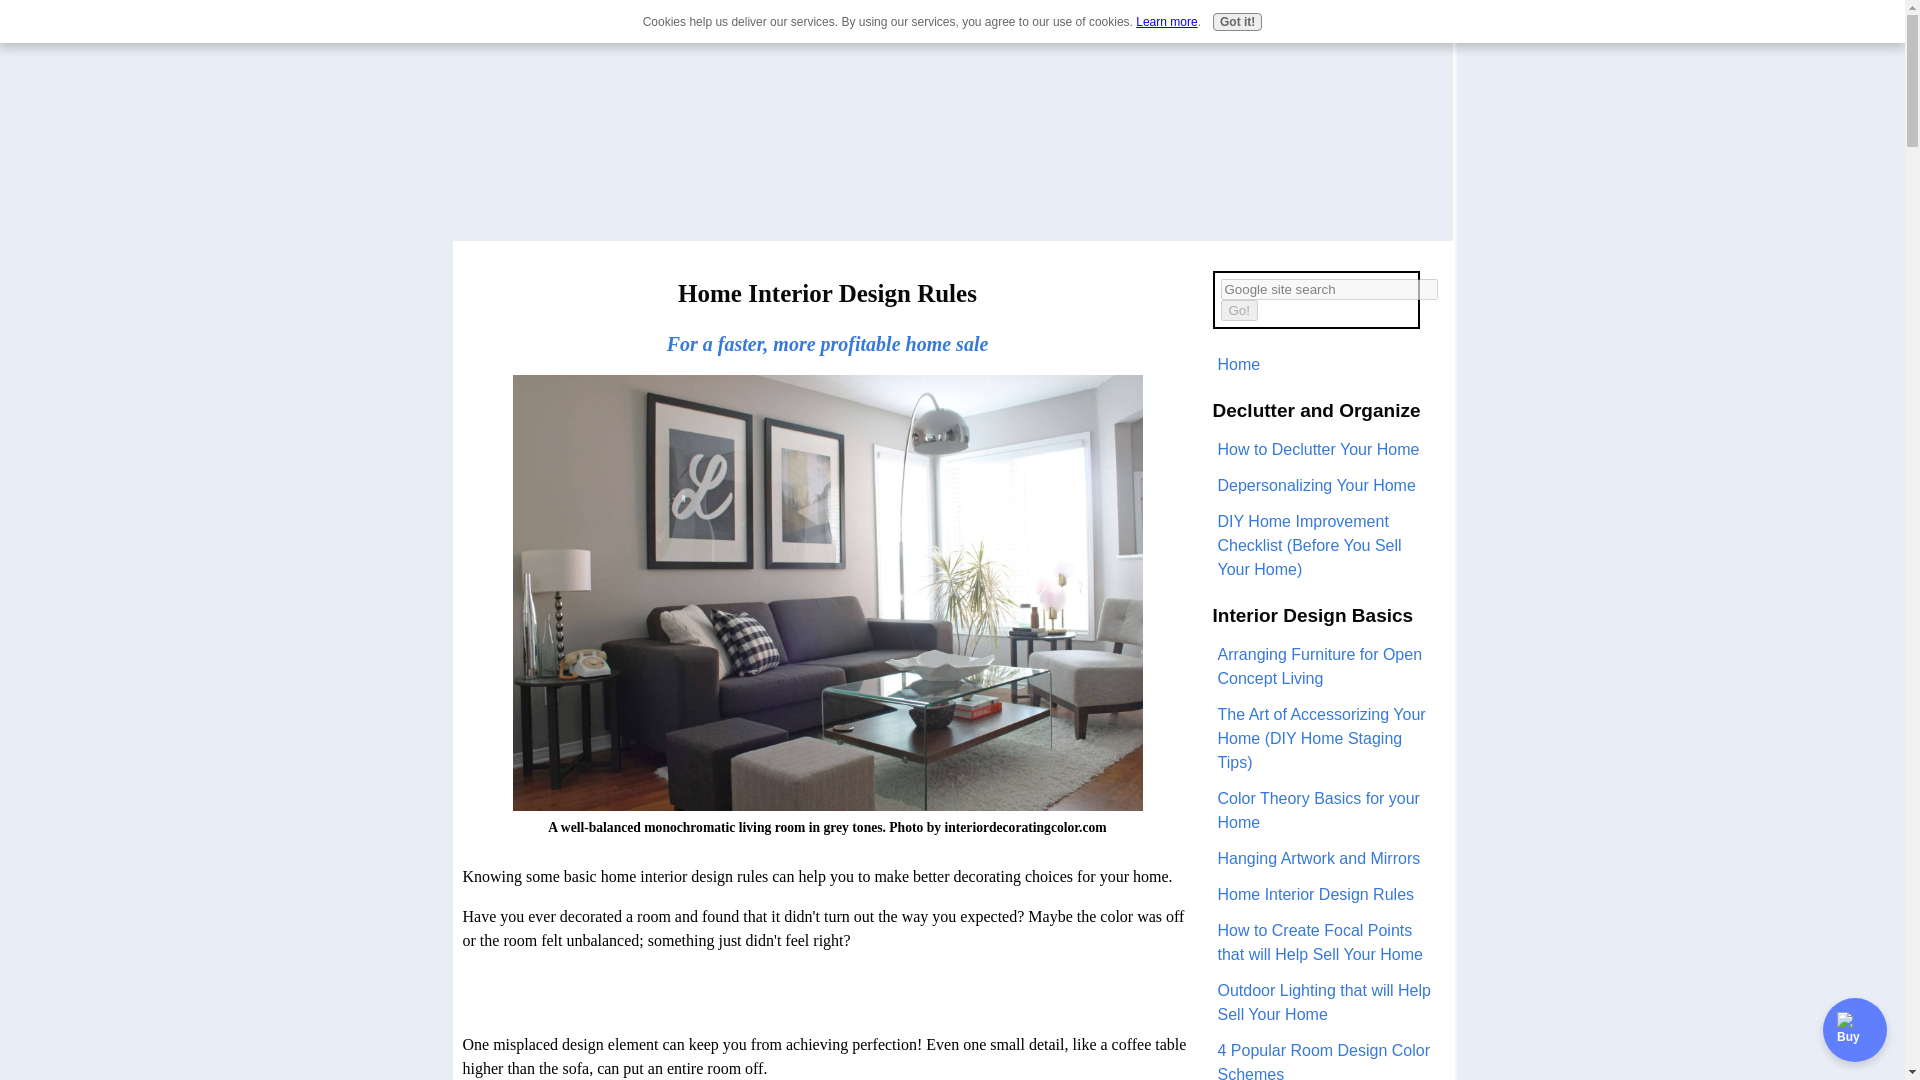 The image size is (1920, 1080). Describe the element at coordinates (1326, 450) in the screenshot. I see `How to Declutter Your Home` at that location.